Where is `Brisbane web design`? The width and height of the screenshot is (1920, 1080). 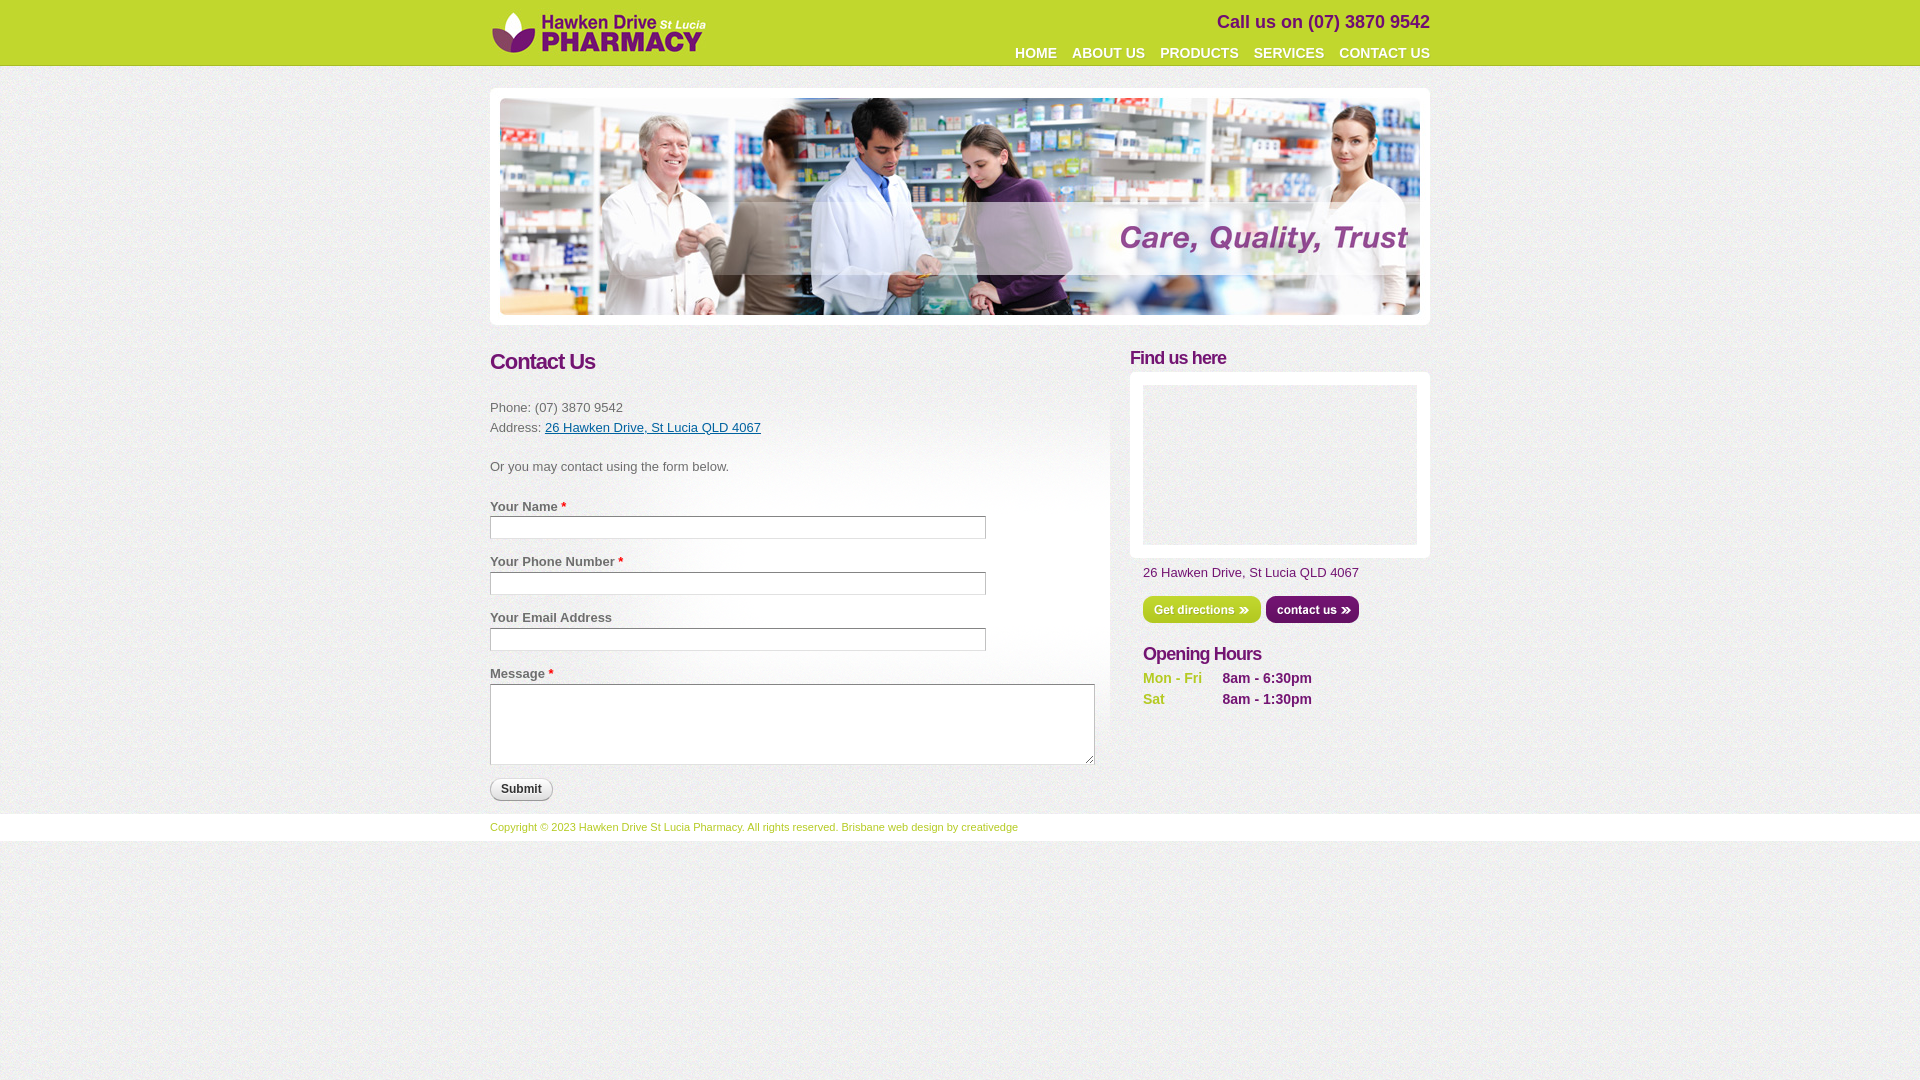
Brisbane web design is located at coordinates (893, 827).